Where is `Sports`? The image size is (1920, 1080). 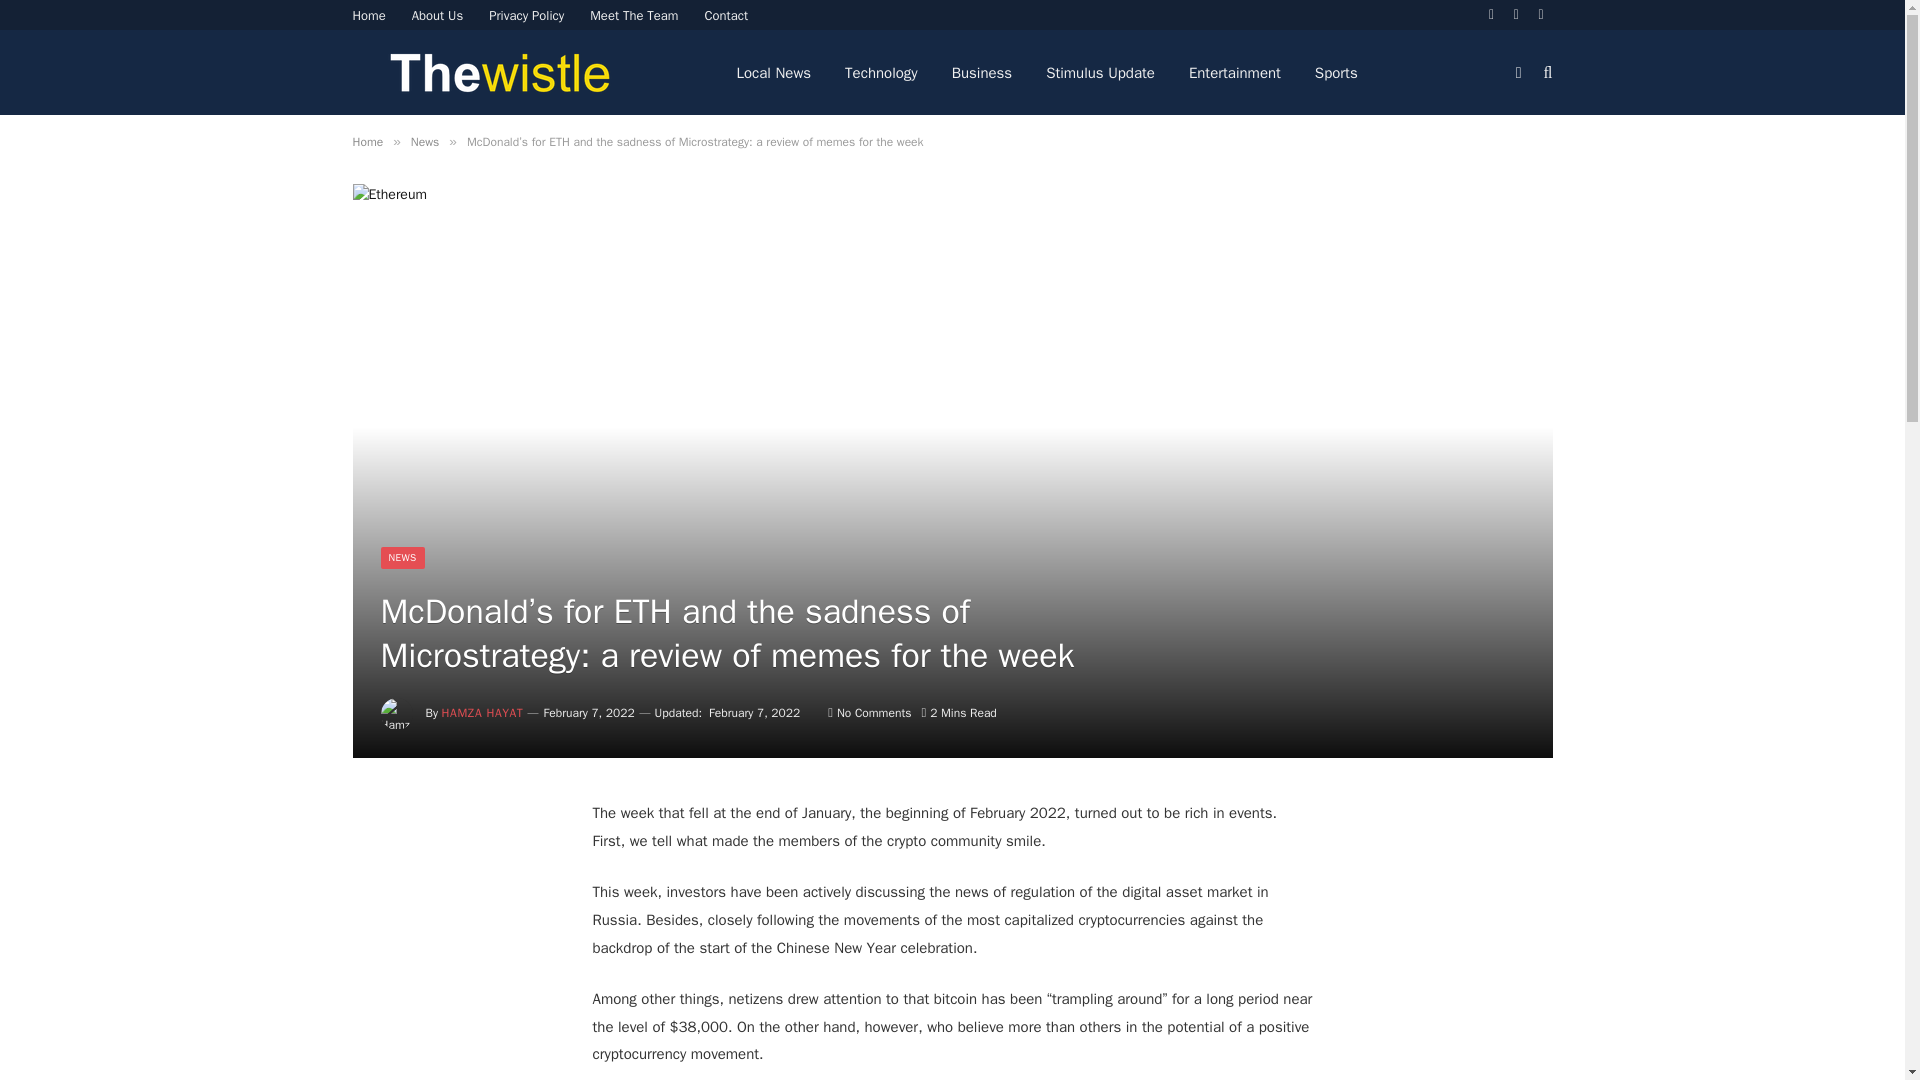 Sports is located at coordinates (1336, 72).